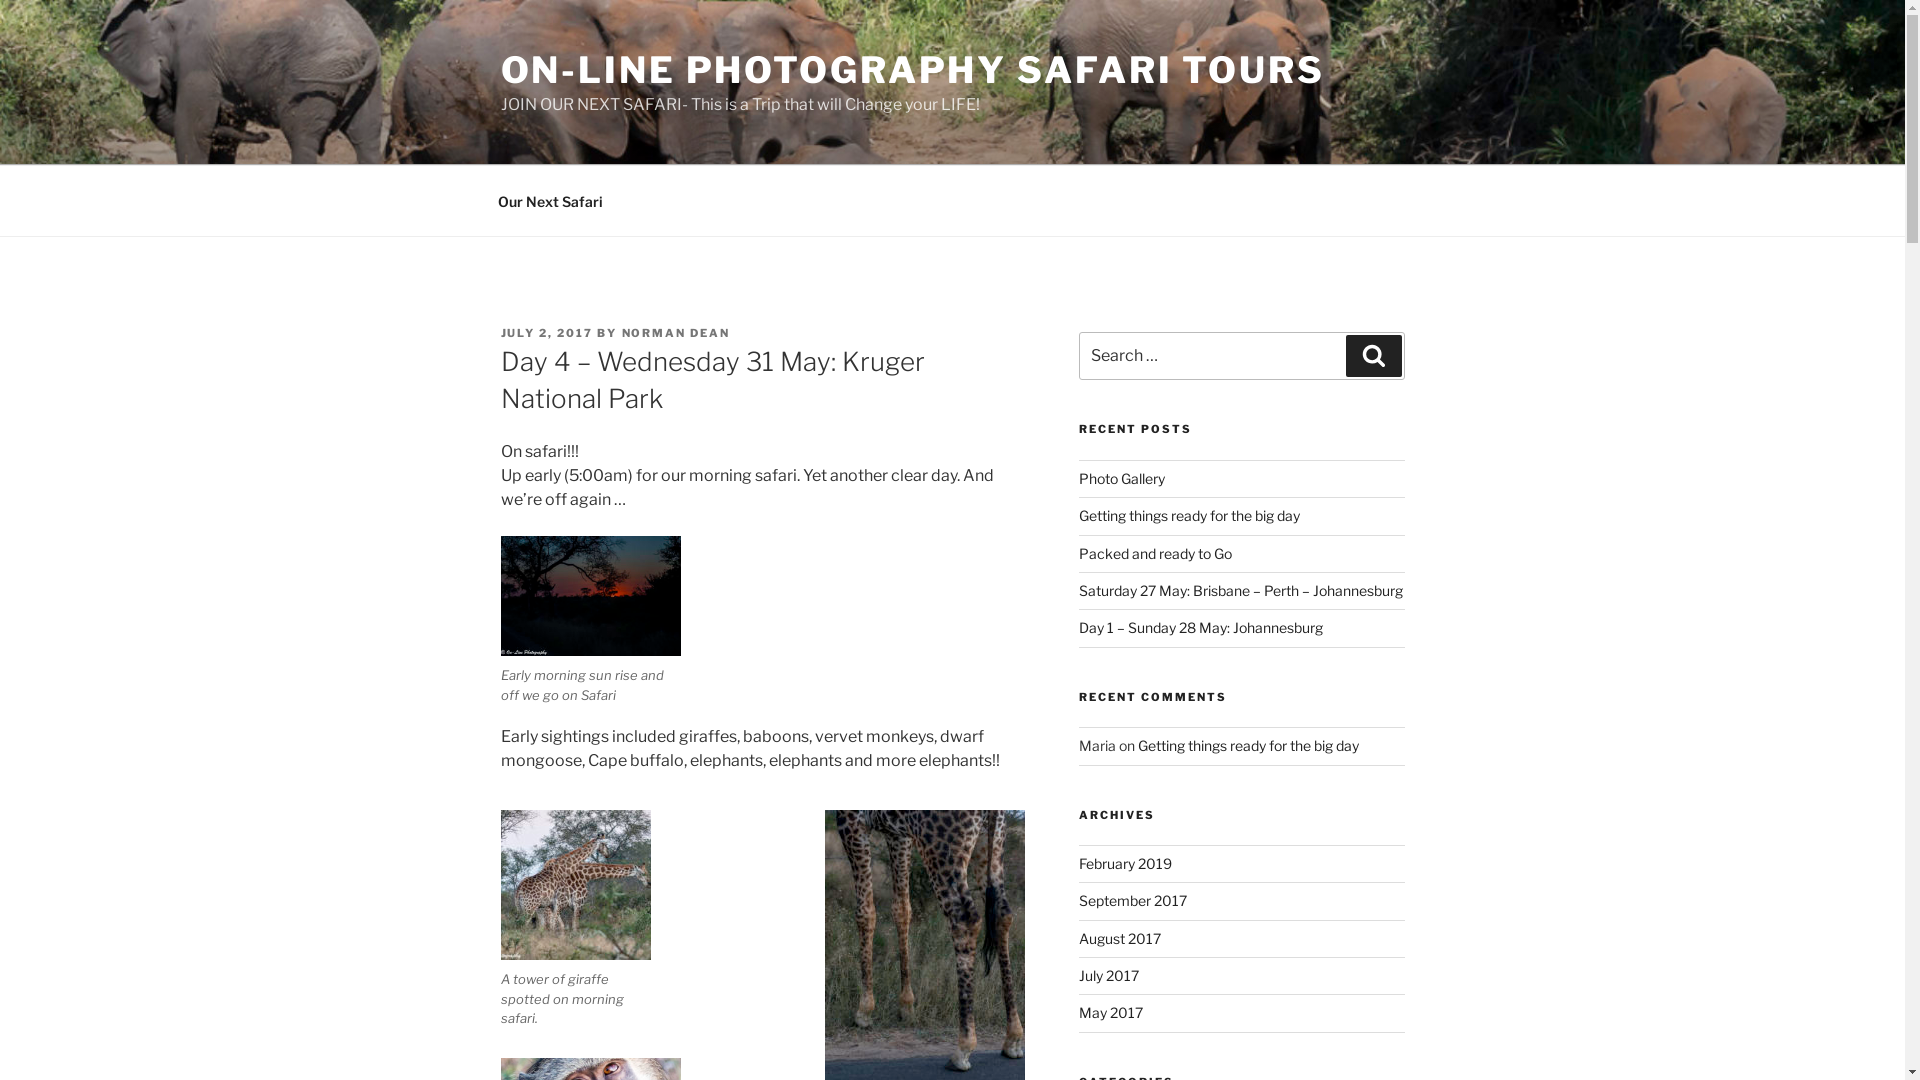 The width and height of the screenshot is (1920, 1080). I want to click on Getting things ready for the big day, so click(1248, 746).